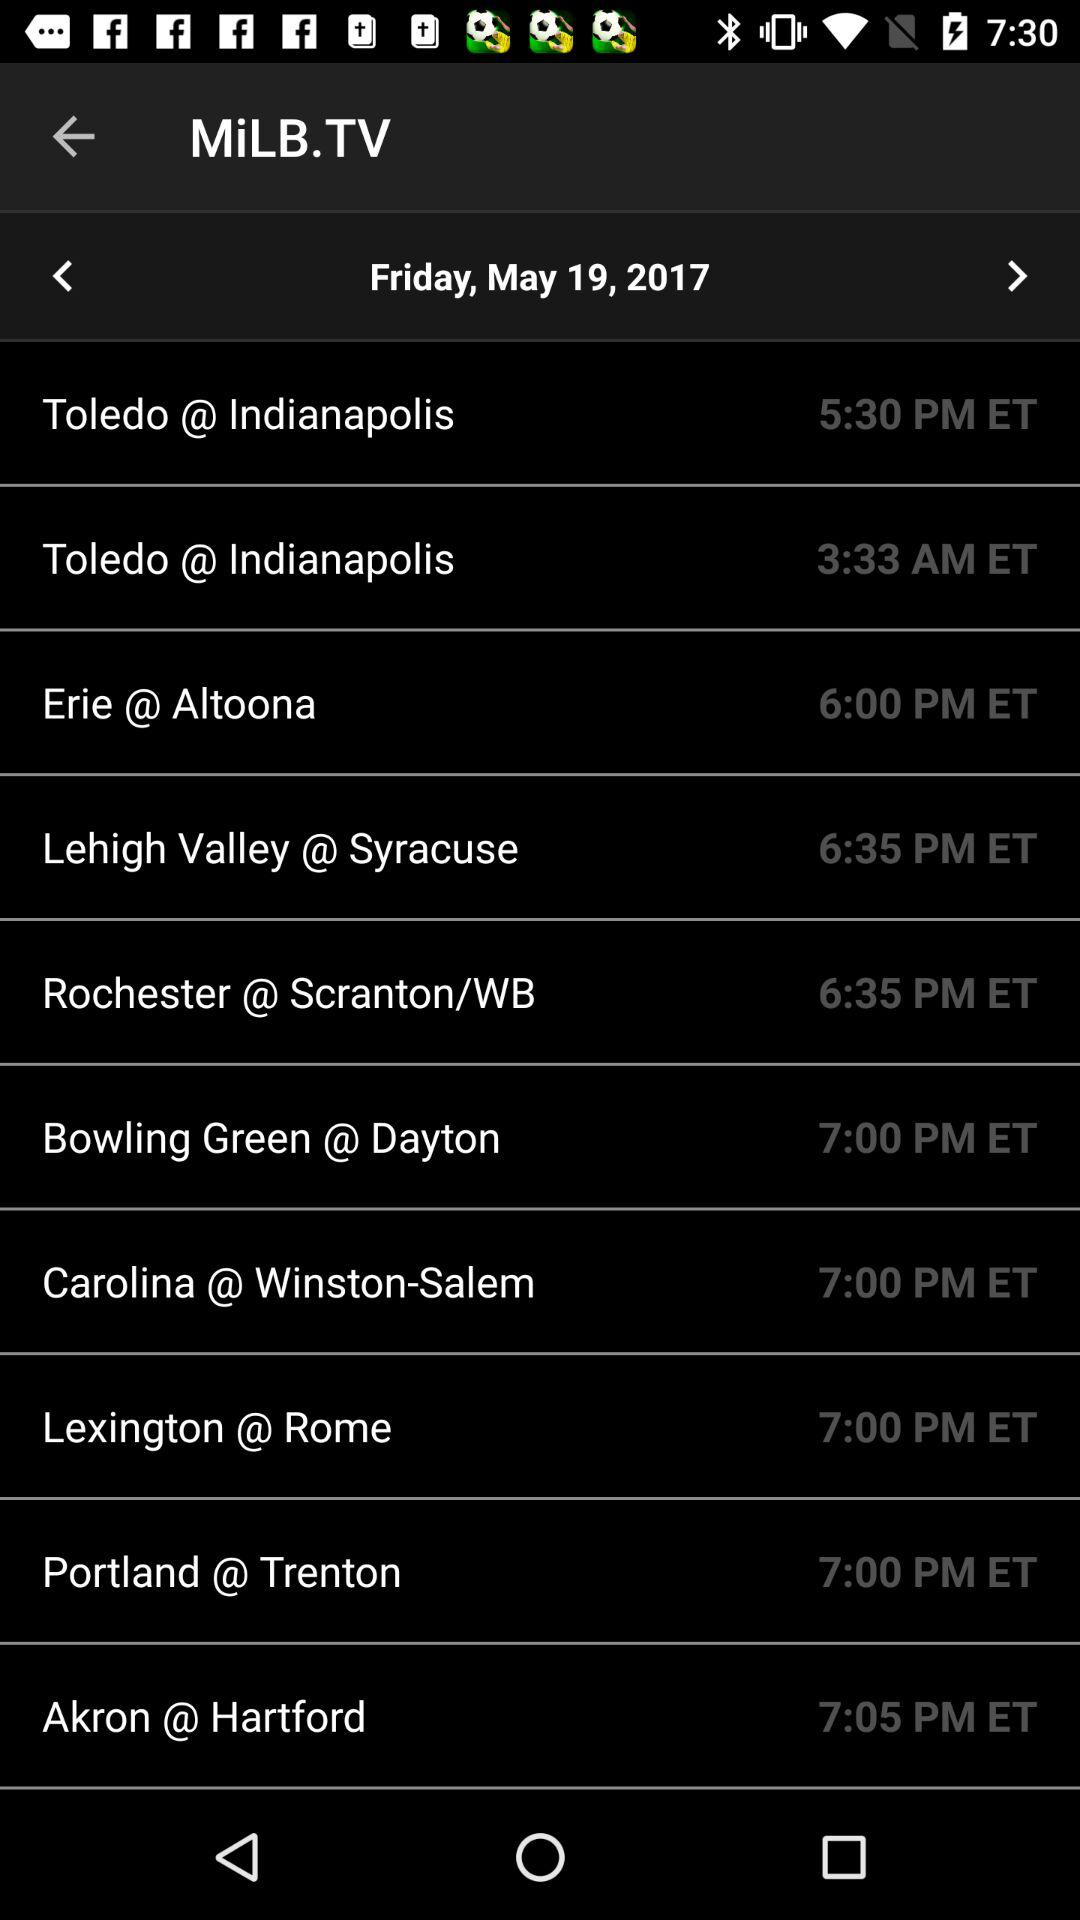  What do you see at coordinates (73, 136) in the screenshot?
I see `turn on the icon to the left of the milb.tv` at bounding box center [73, 136].